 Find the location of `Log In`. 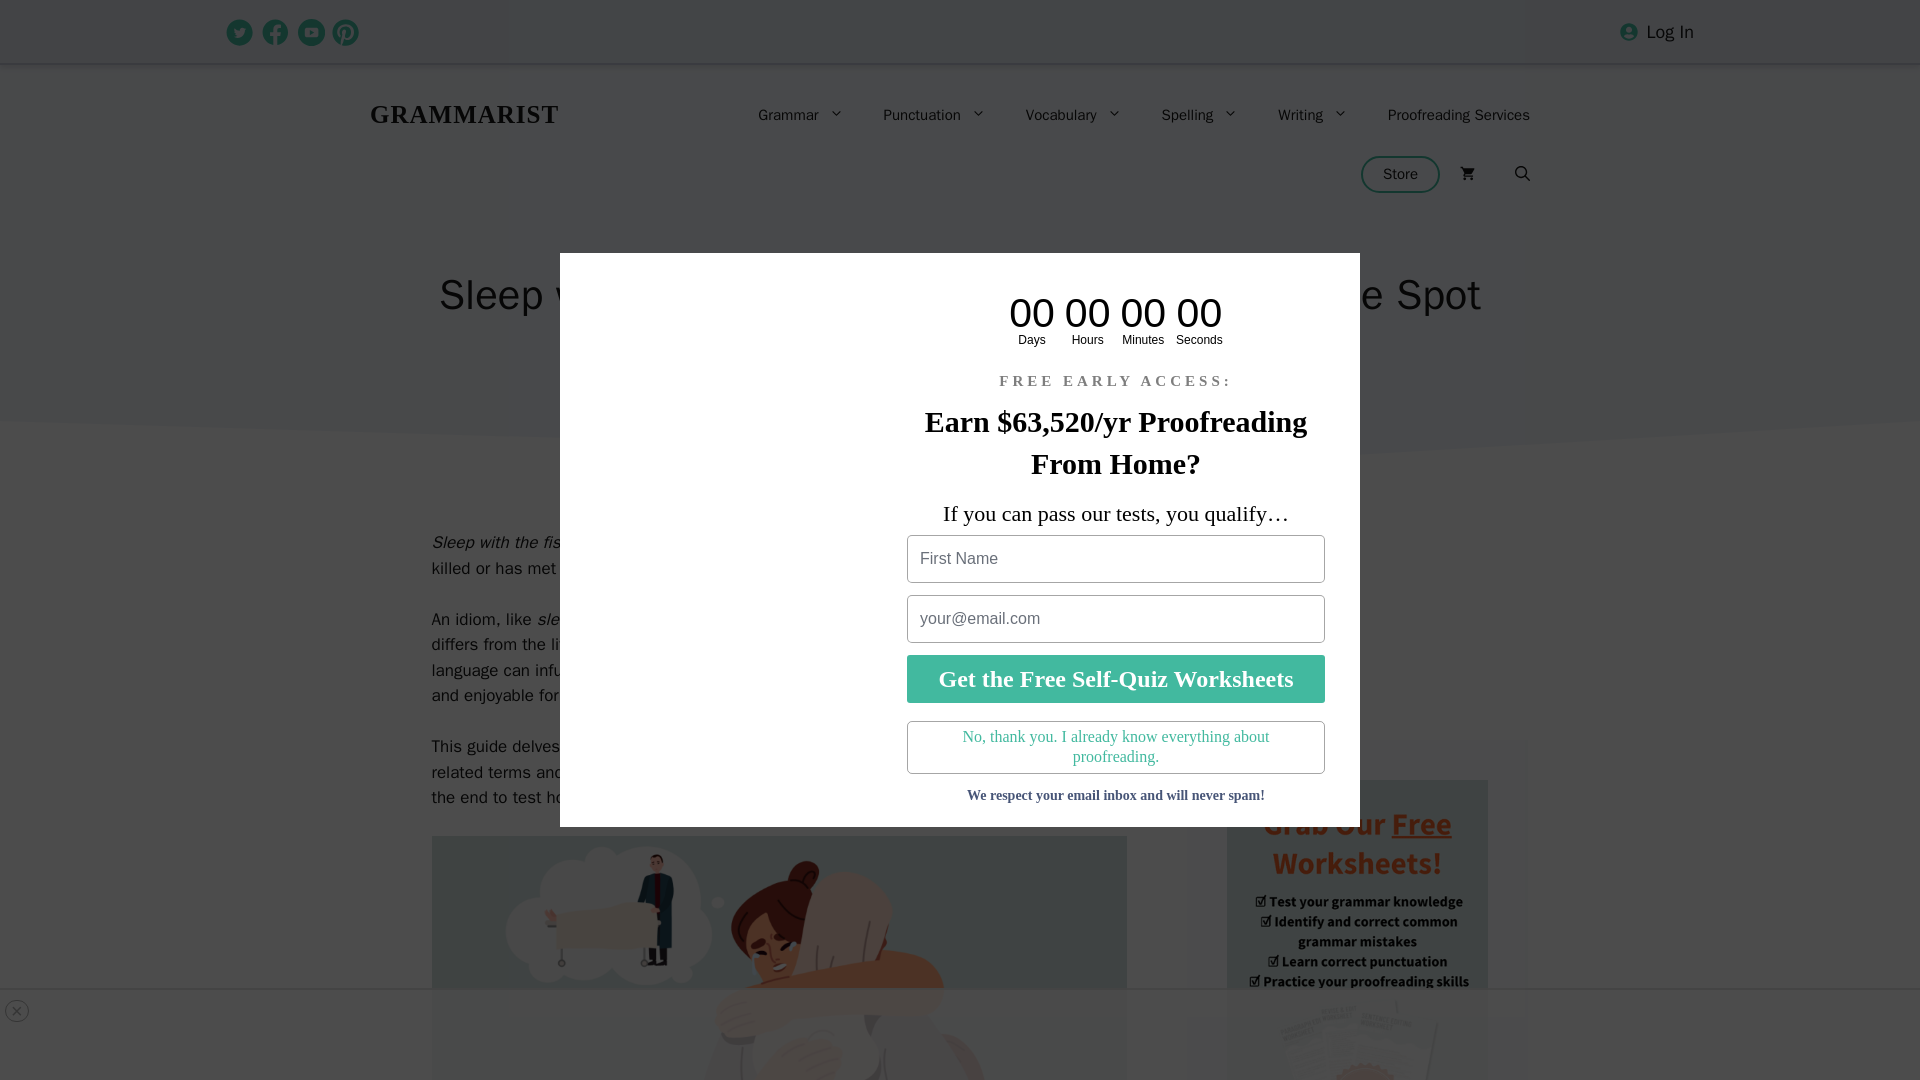

Log In is located at coordinates (1670, 32).